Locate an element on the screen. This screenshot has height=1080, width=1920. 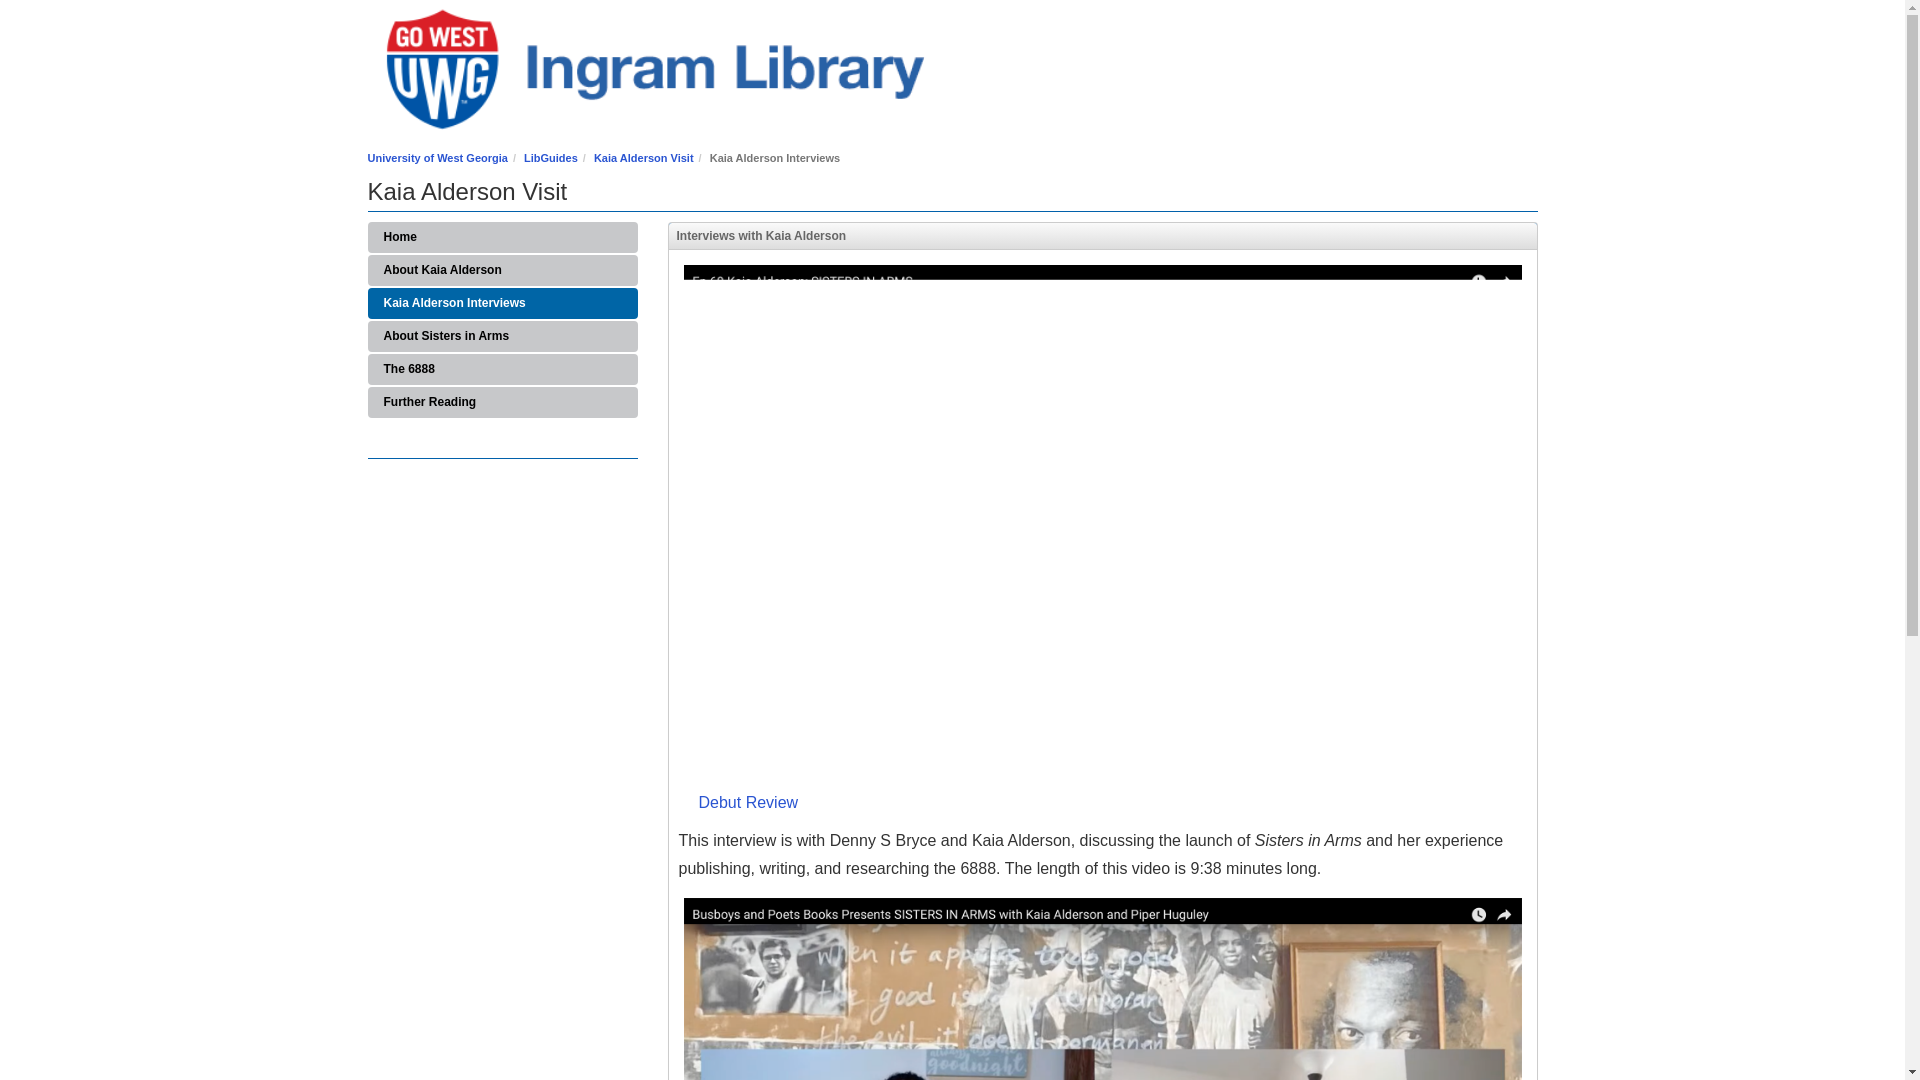
Kaia Alderson Interviews is located at coordinates (502, 303).